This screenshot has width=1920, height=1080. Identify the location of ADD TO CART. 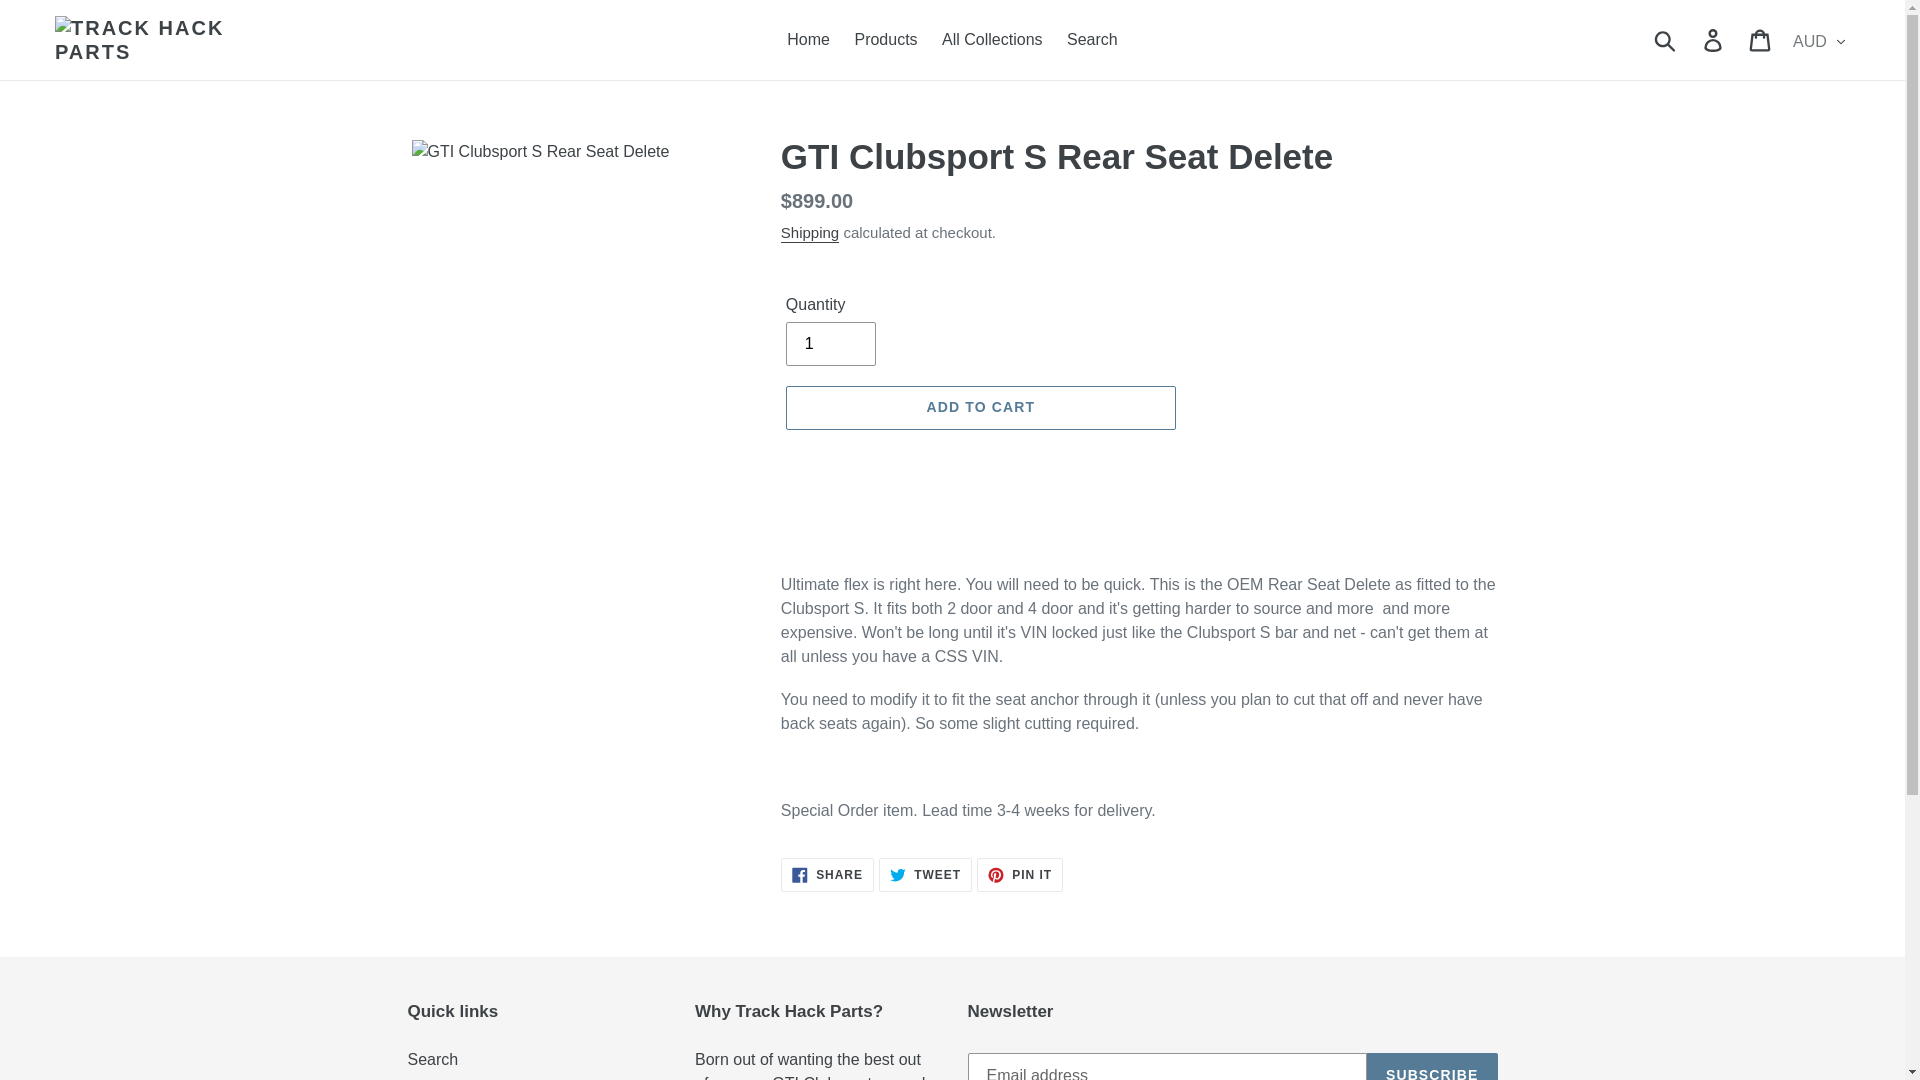
(830, 344).